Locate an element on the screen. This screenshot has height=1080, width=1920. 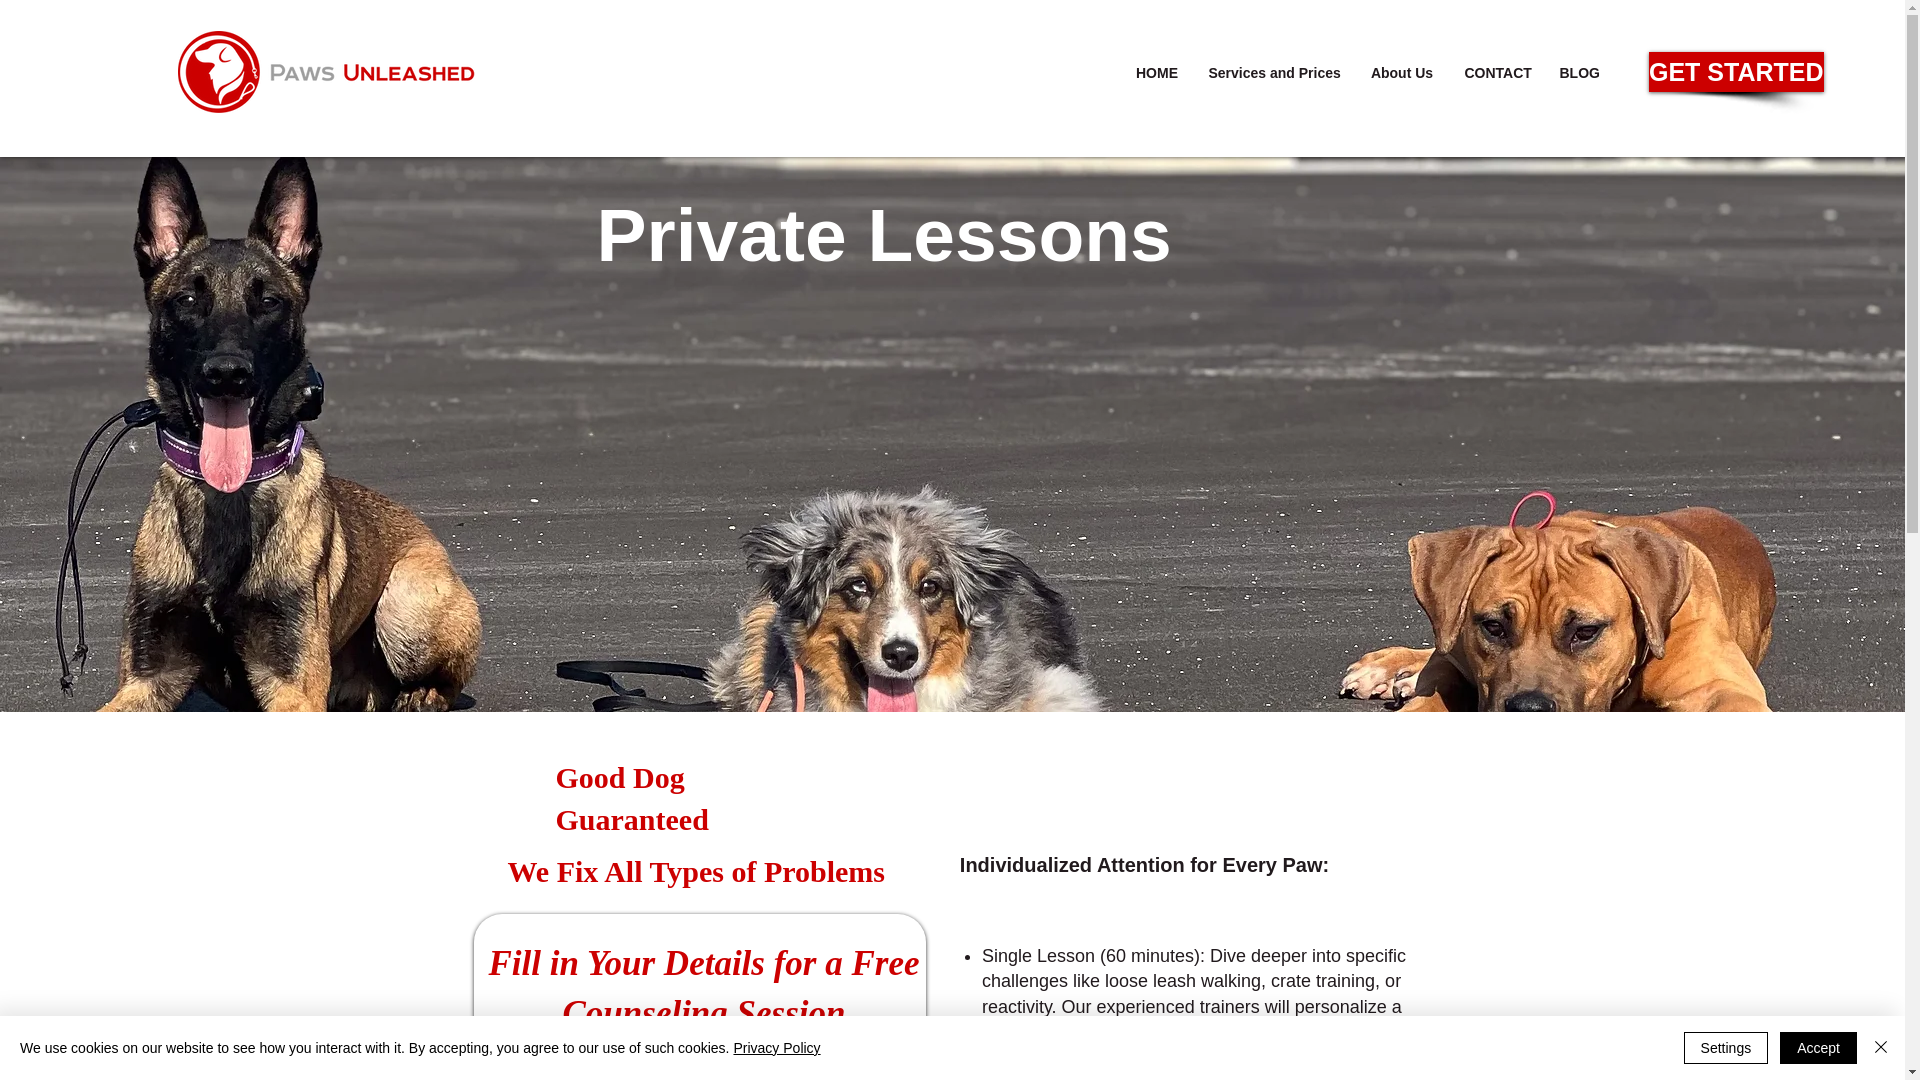
Accept is located at coordinates (1818, 1048).